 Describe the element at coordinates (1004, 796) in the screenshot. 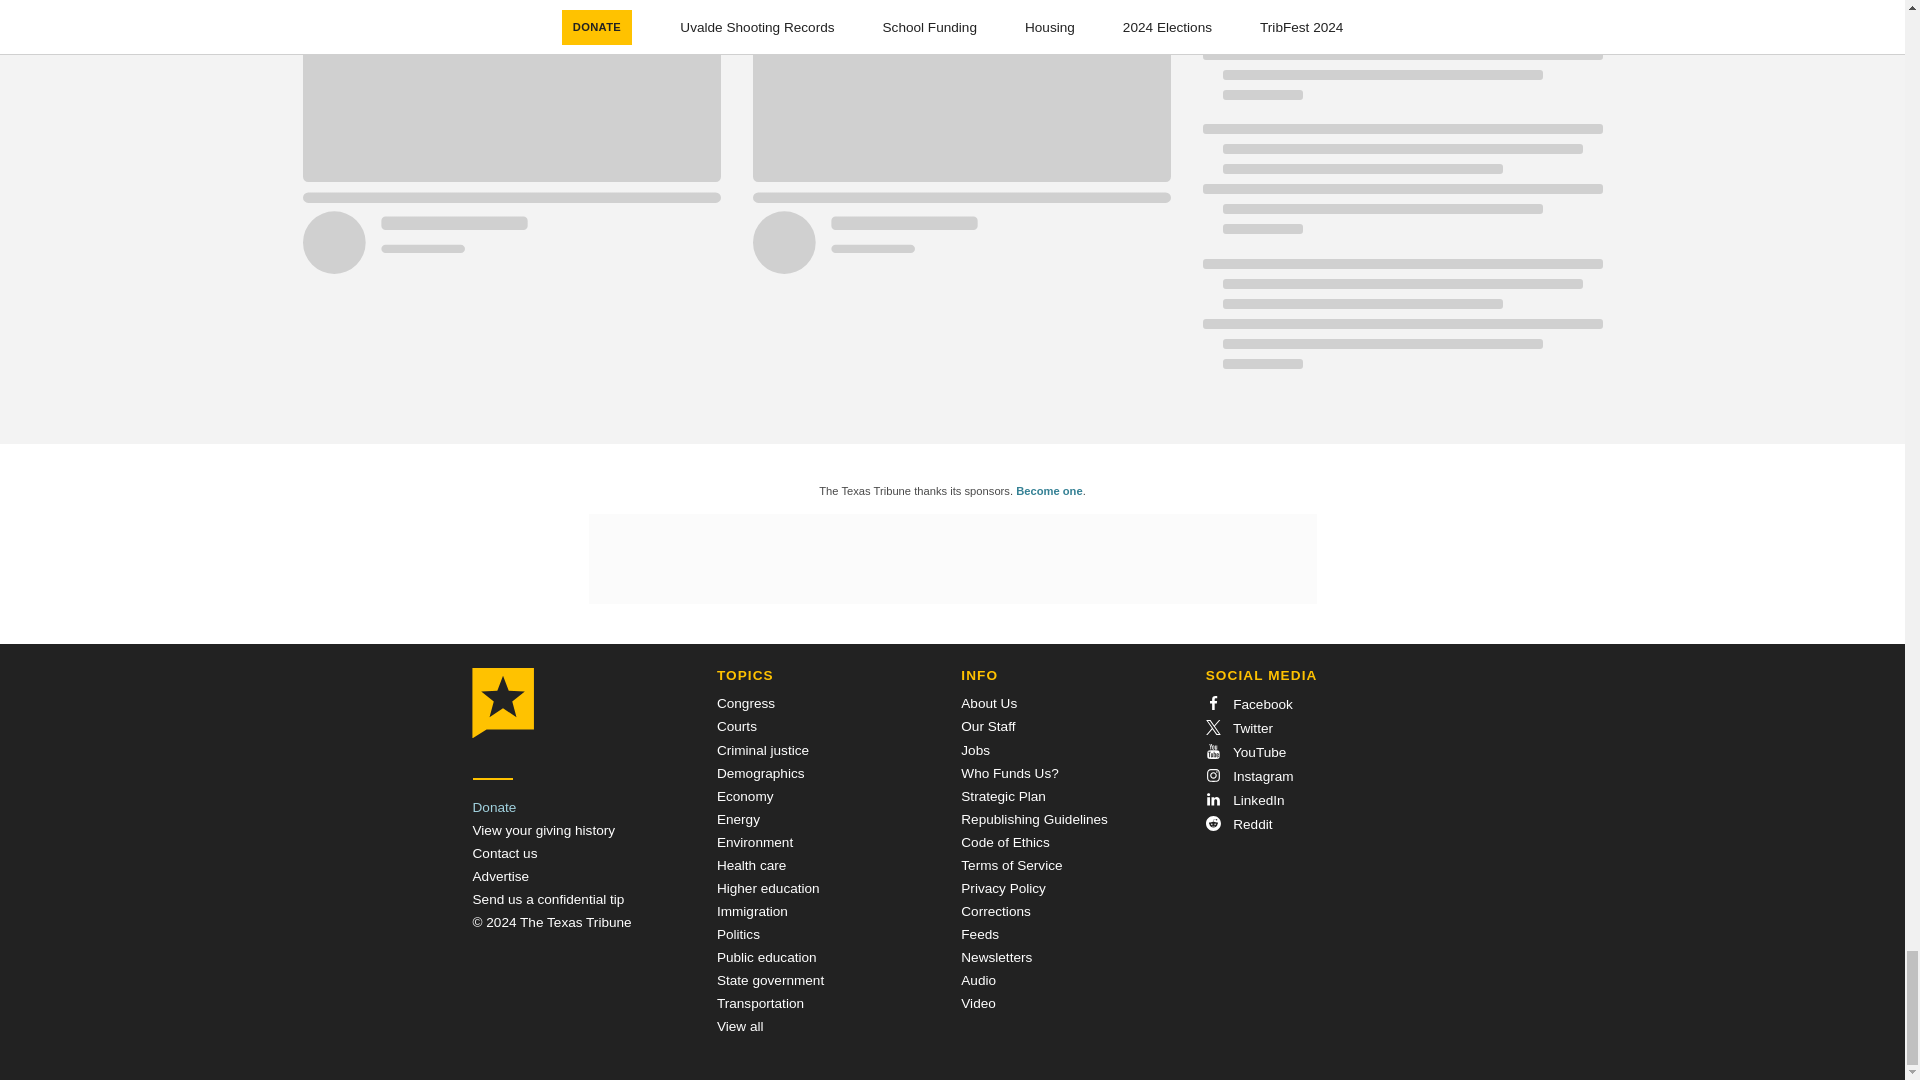

I see `Strategic Plan` at that location.